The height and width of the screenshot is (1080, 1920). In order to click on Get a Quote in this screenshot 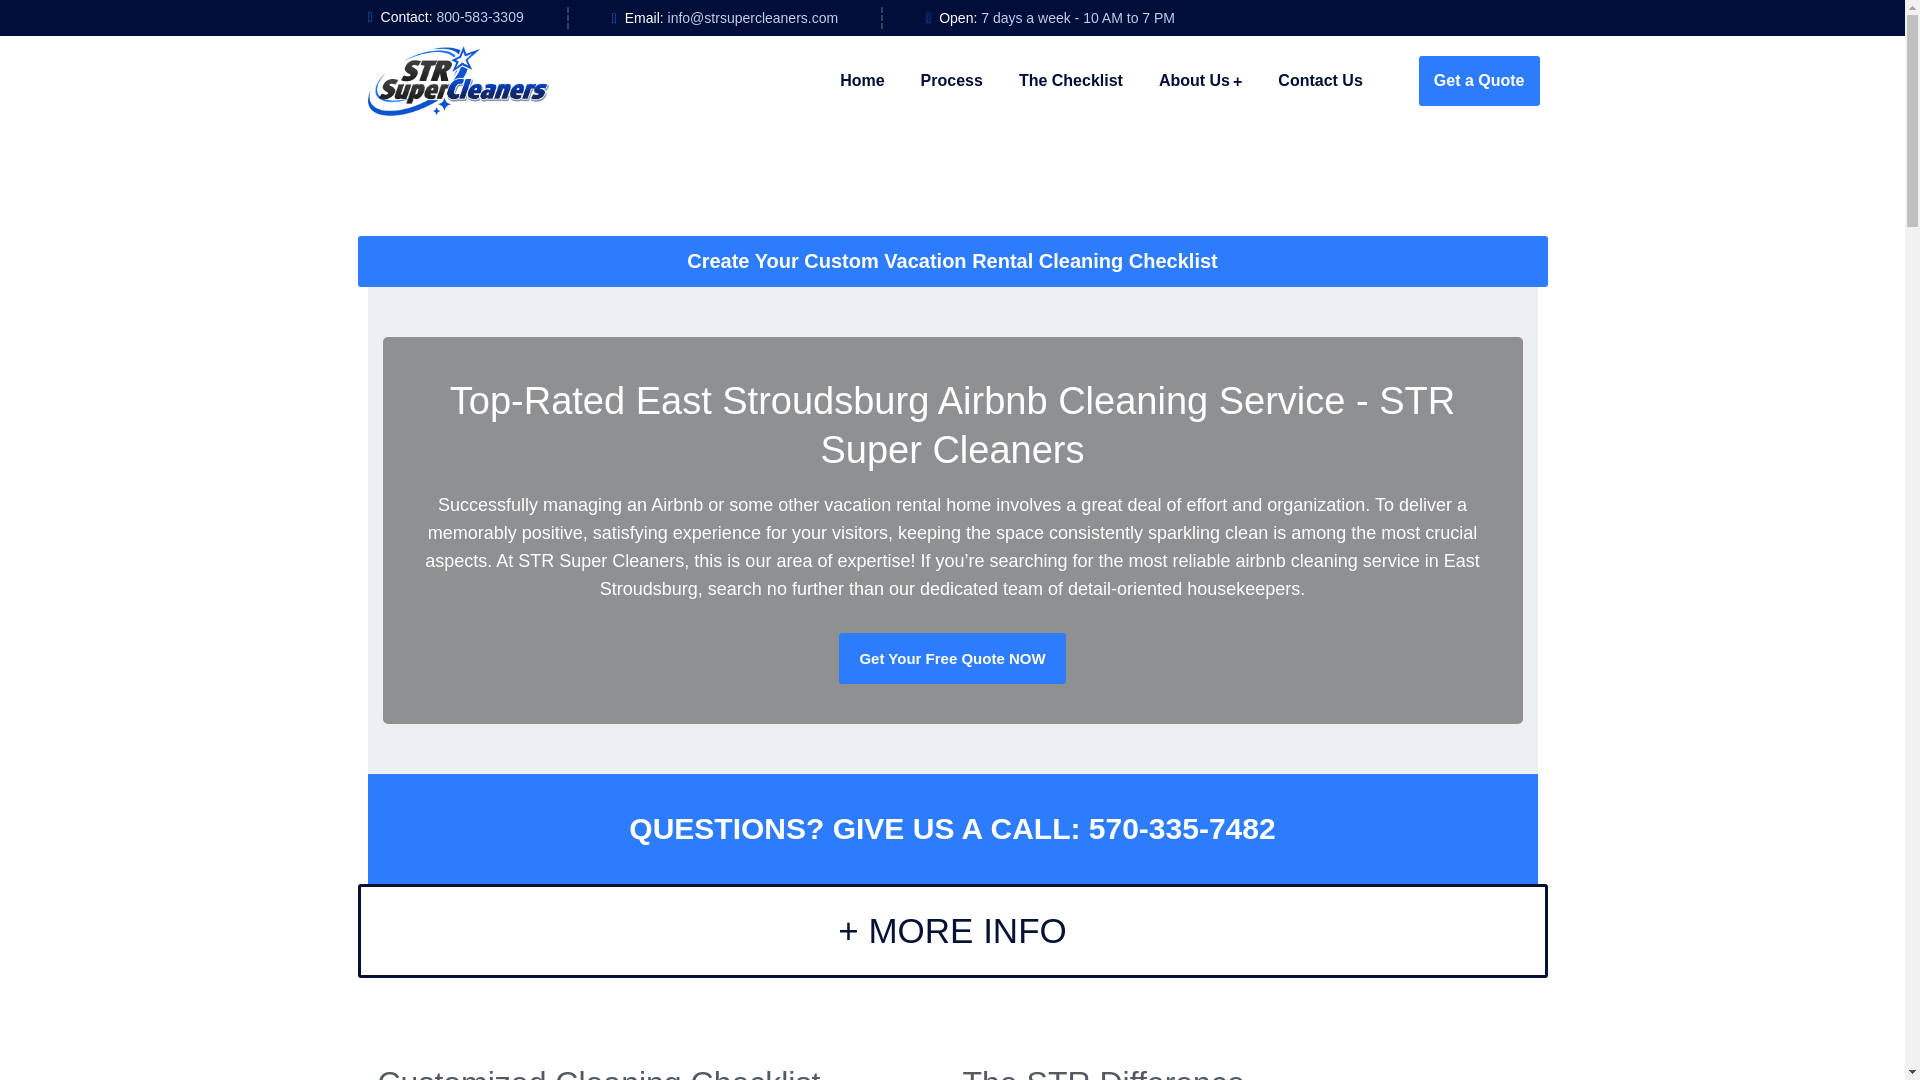, I will do `click(1478, 80)`.